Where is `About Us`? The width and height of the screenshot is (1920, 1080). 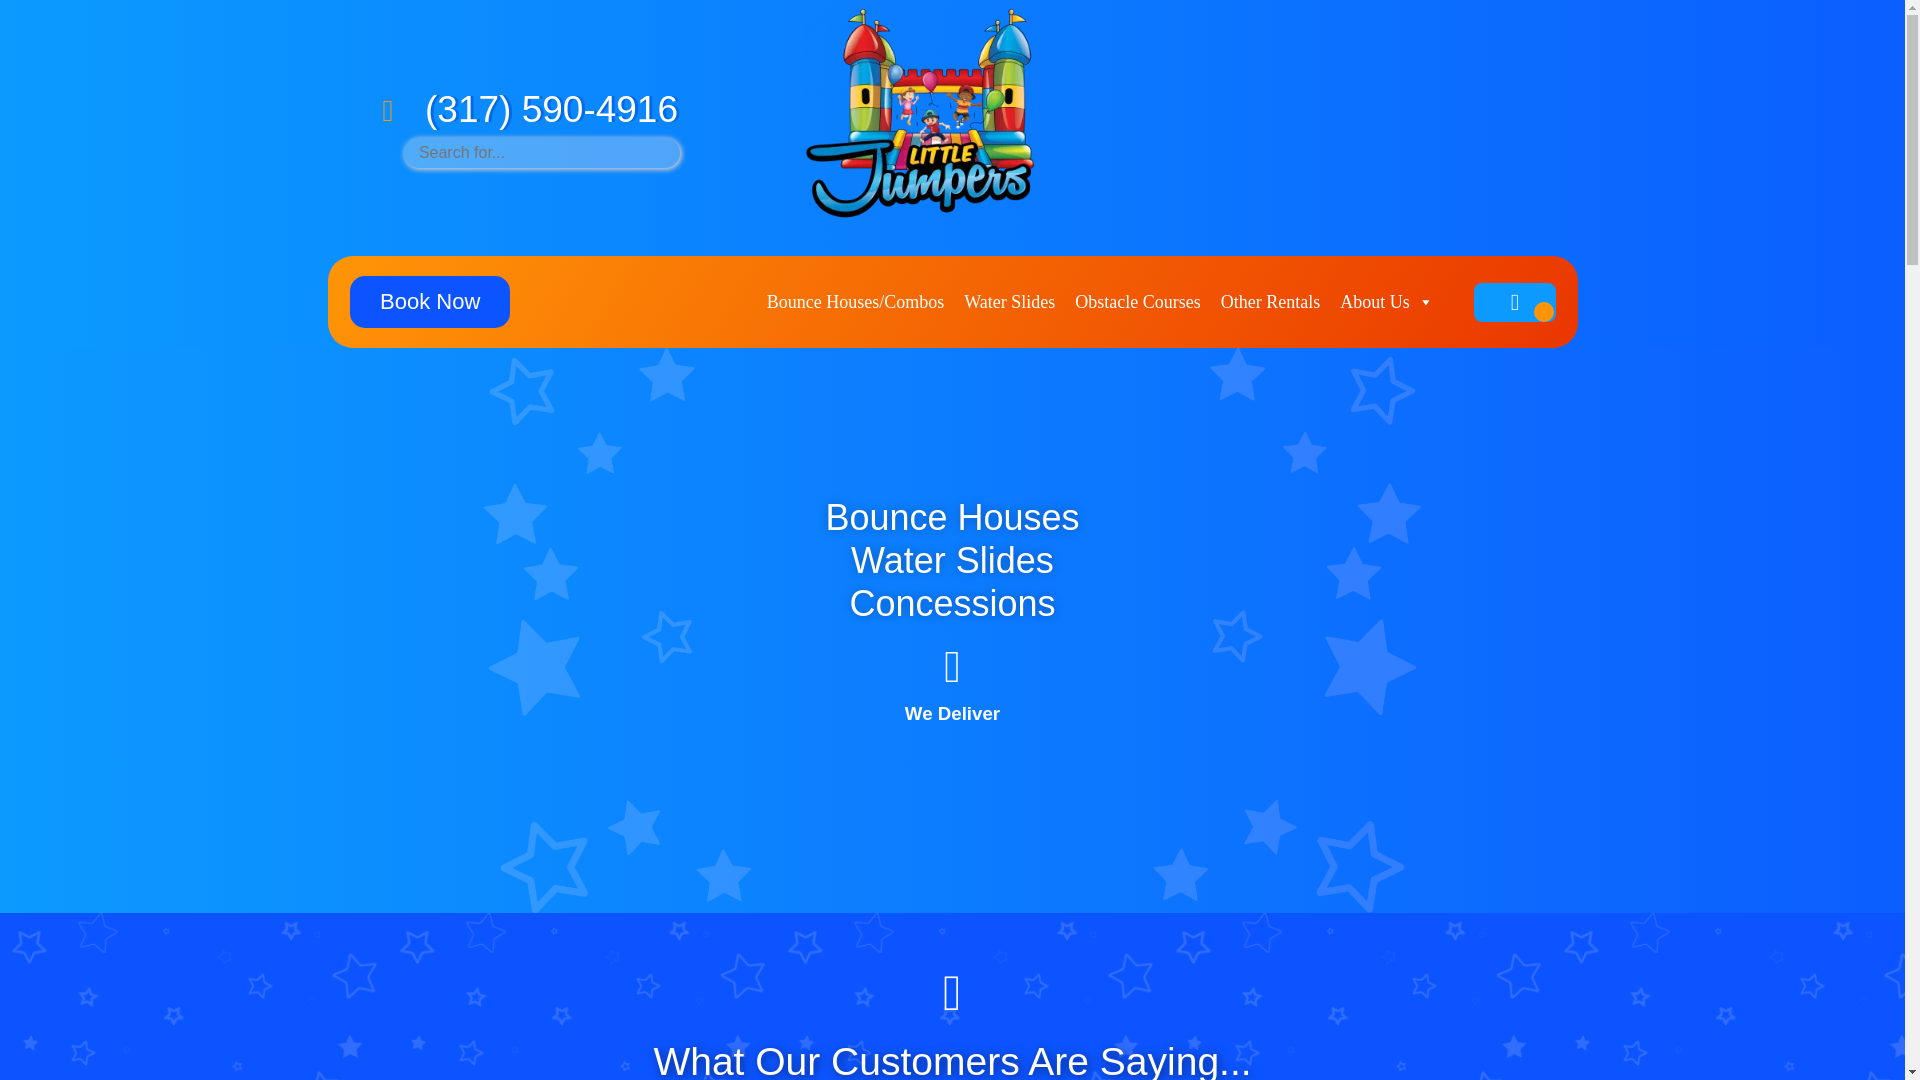
About Us is located at coordinates (1386, 301).